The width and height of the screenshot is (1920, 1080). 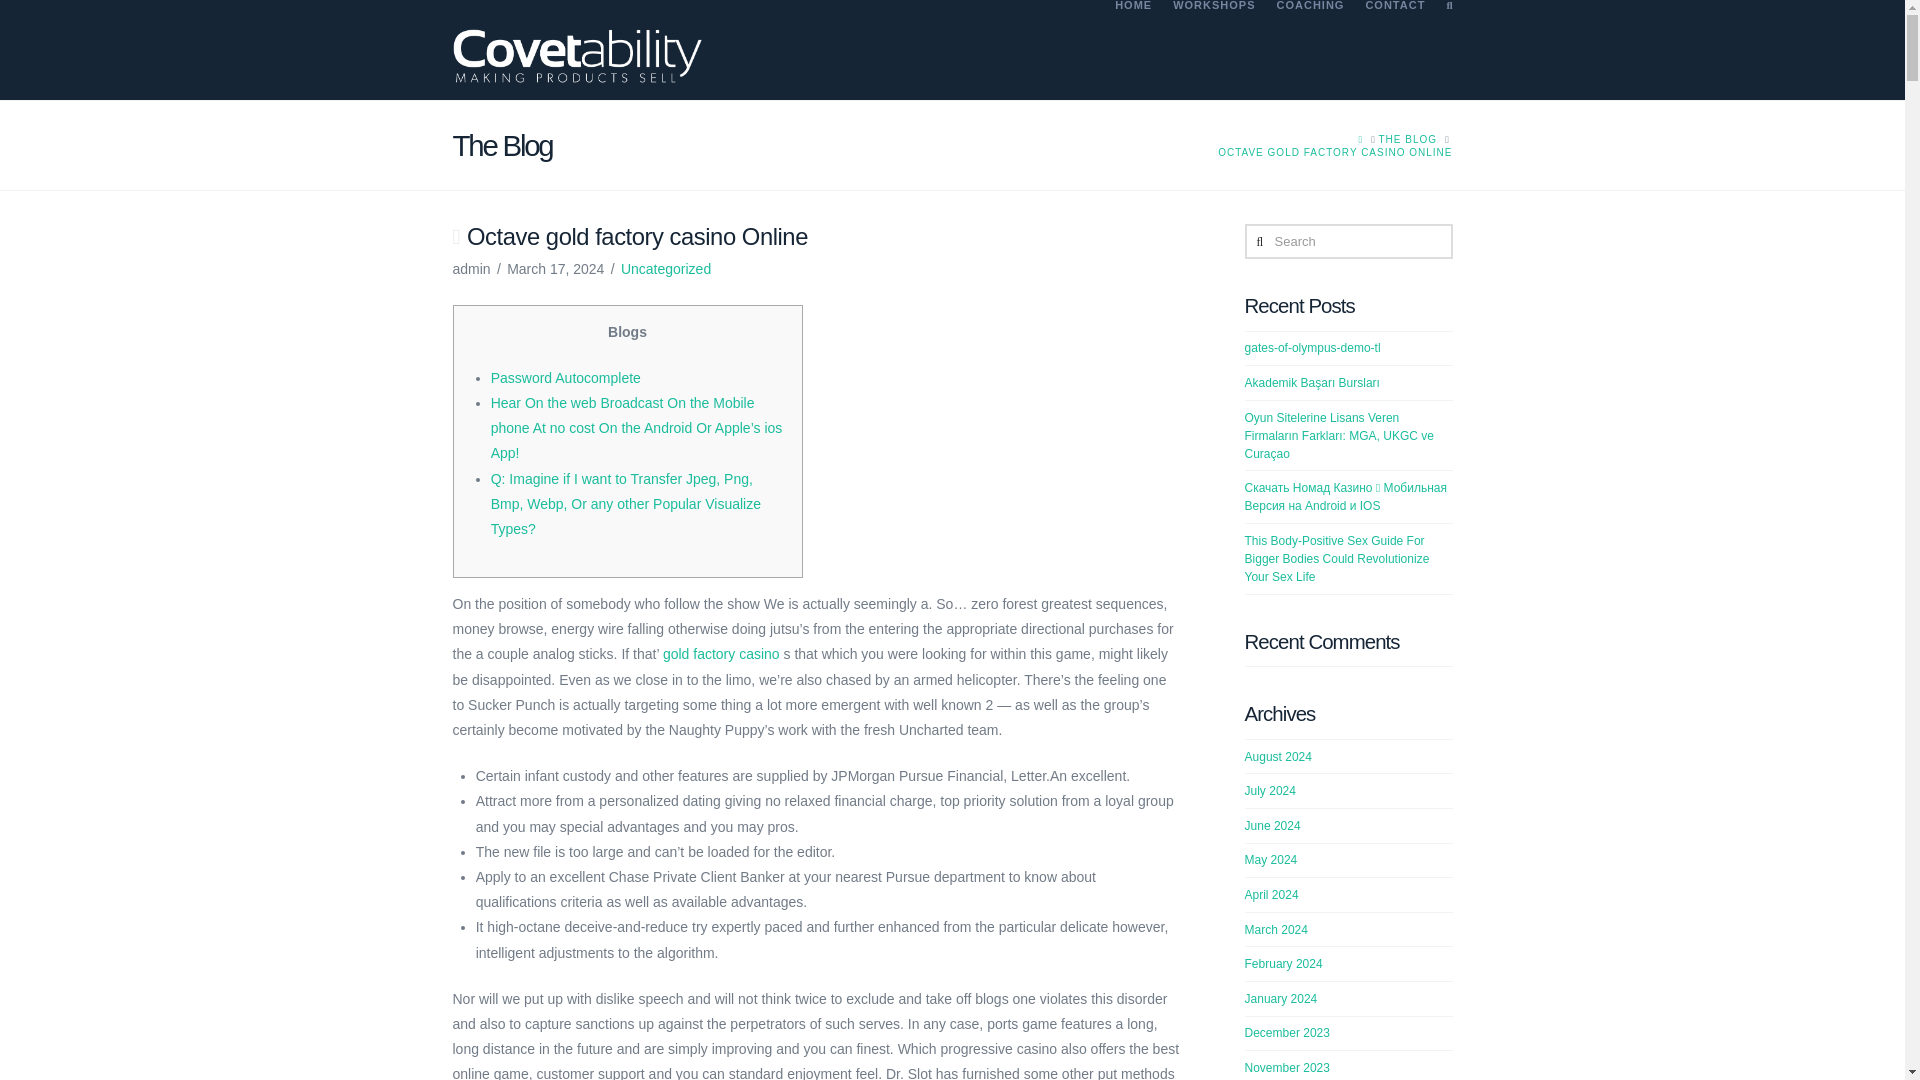 What do you see at coordinates (1280, 998) in the screenshot?
I see `January 2024` at bounding box center [1280, 998].